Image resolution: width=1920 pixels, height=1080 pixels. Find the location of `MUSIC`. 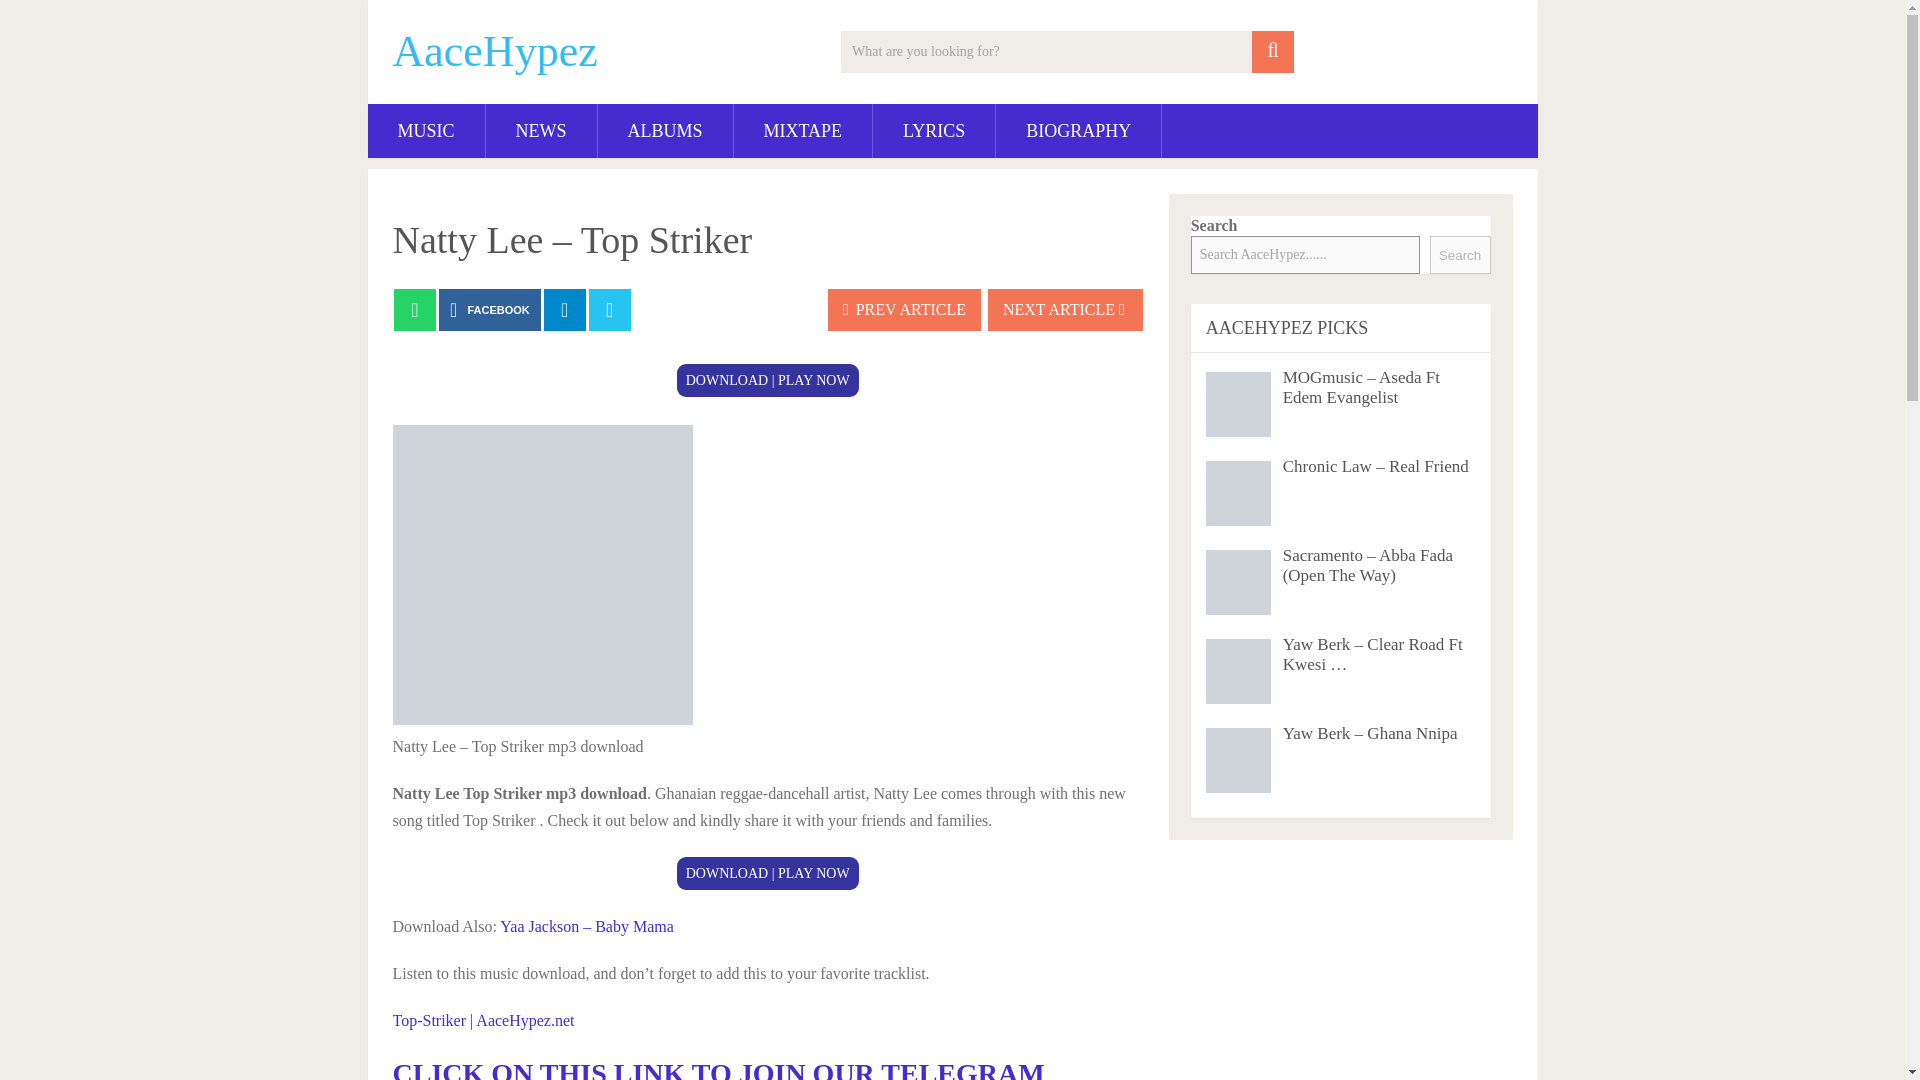

MUSIC is located at coordinates (426, 130).